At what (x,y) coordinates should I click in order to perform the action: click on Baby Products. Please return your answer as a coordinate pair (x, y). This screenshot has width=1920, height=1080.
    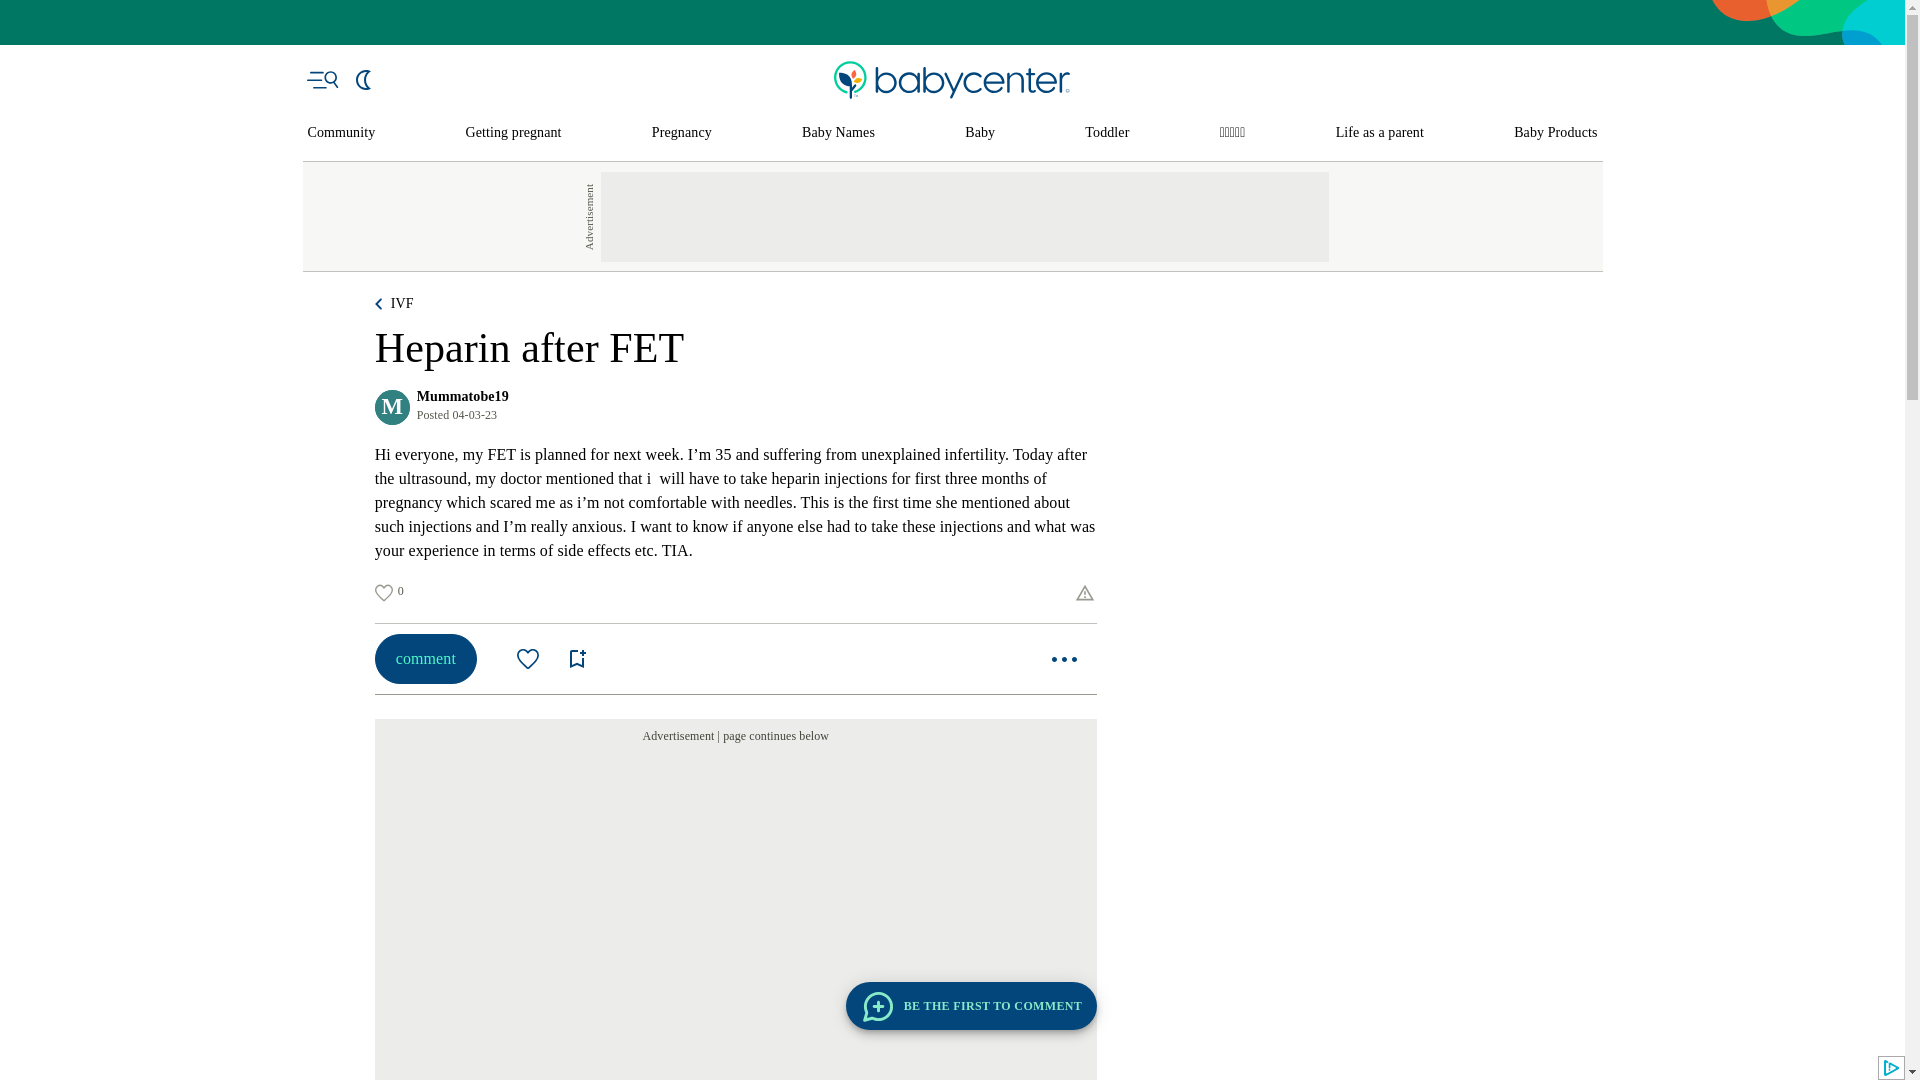
    Looking at the image, I should click on (1556, 133).